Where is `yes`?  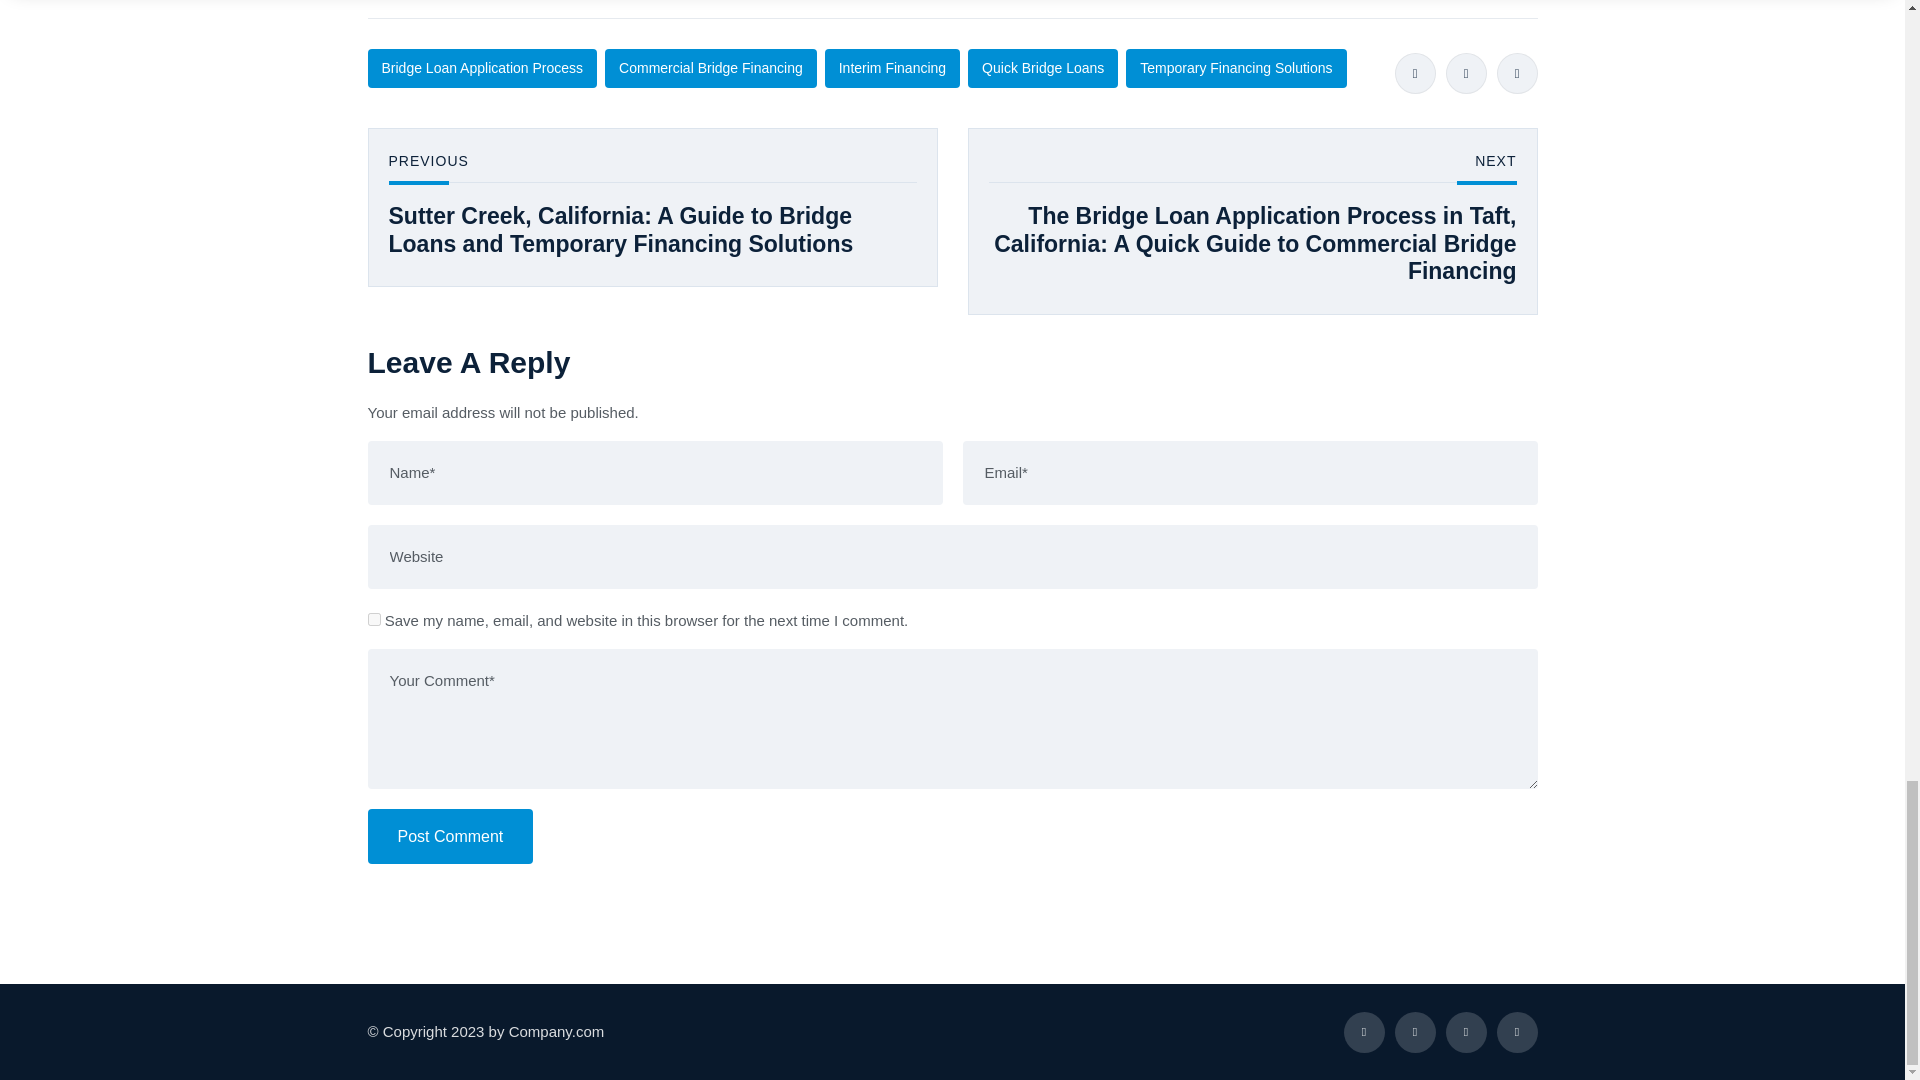 yes is located at coordinates (374, 620).